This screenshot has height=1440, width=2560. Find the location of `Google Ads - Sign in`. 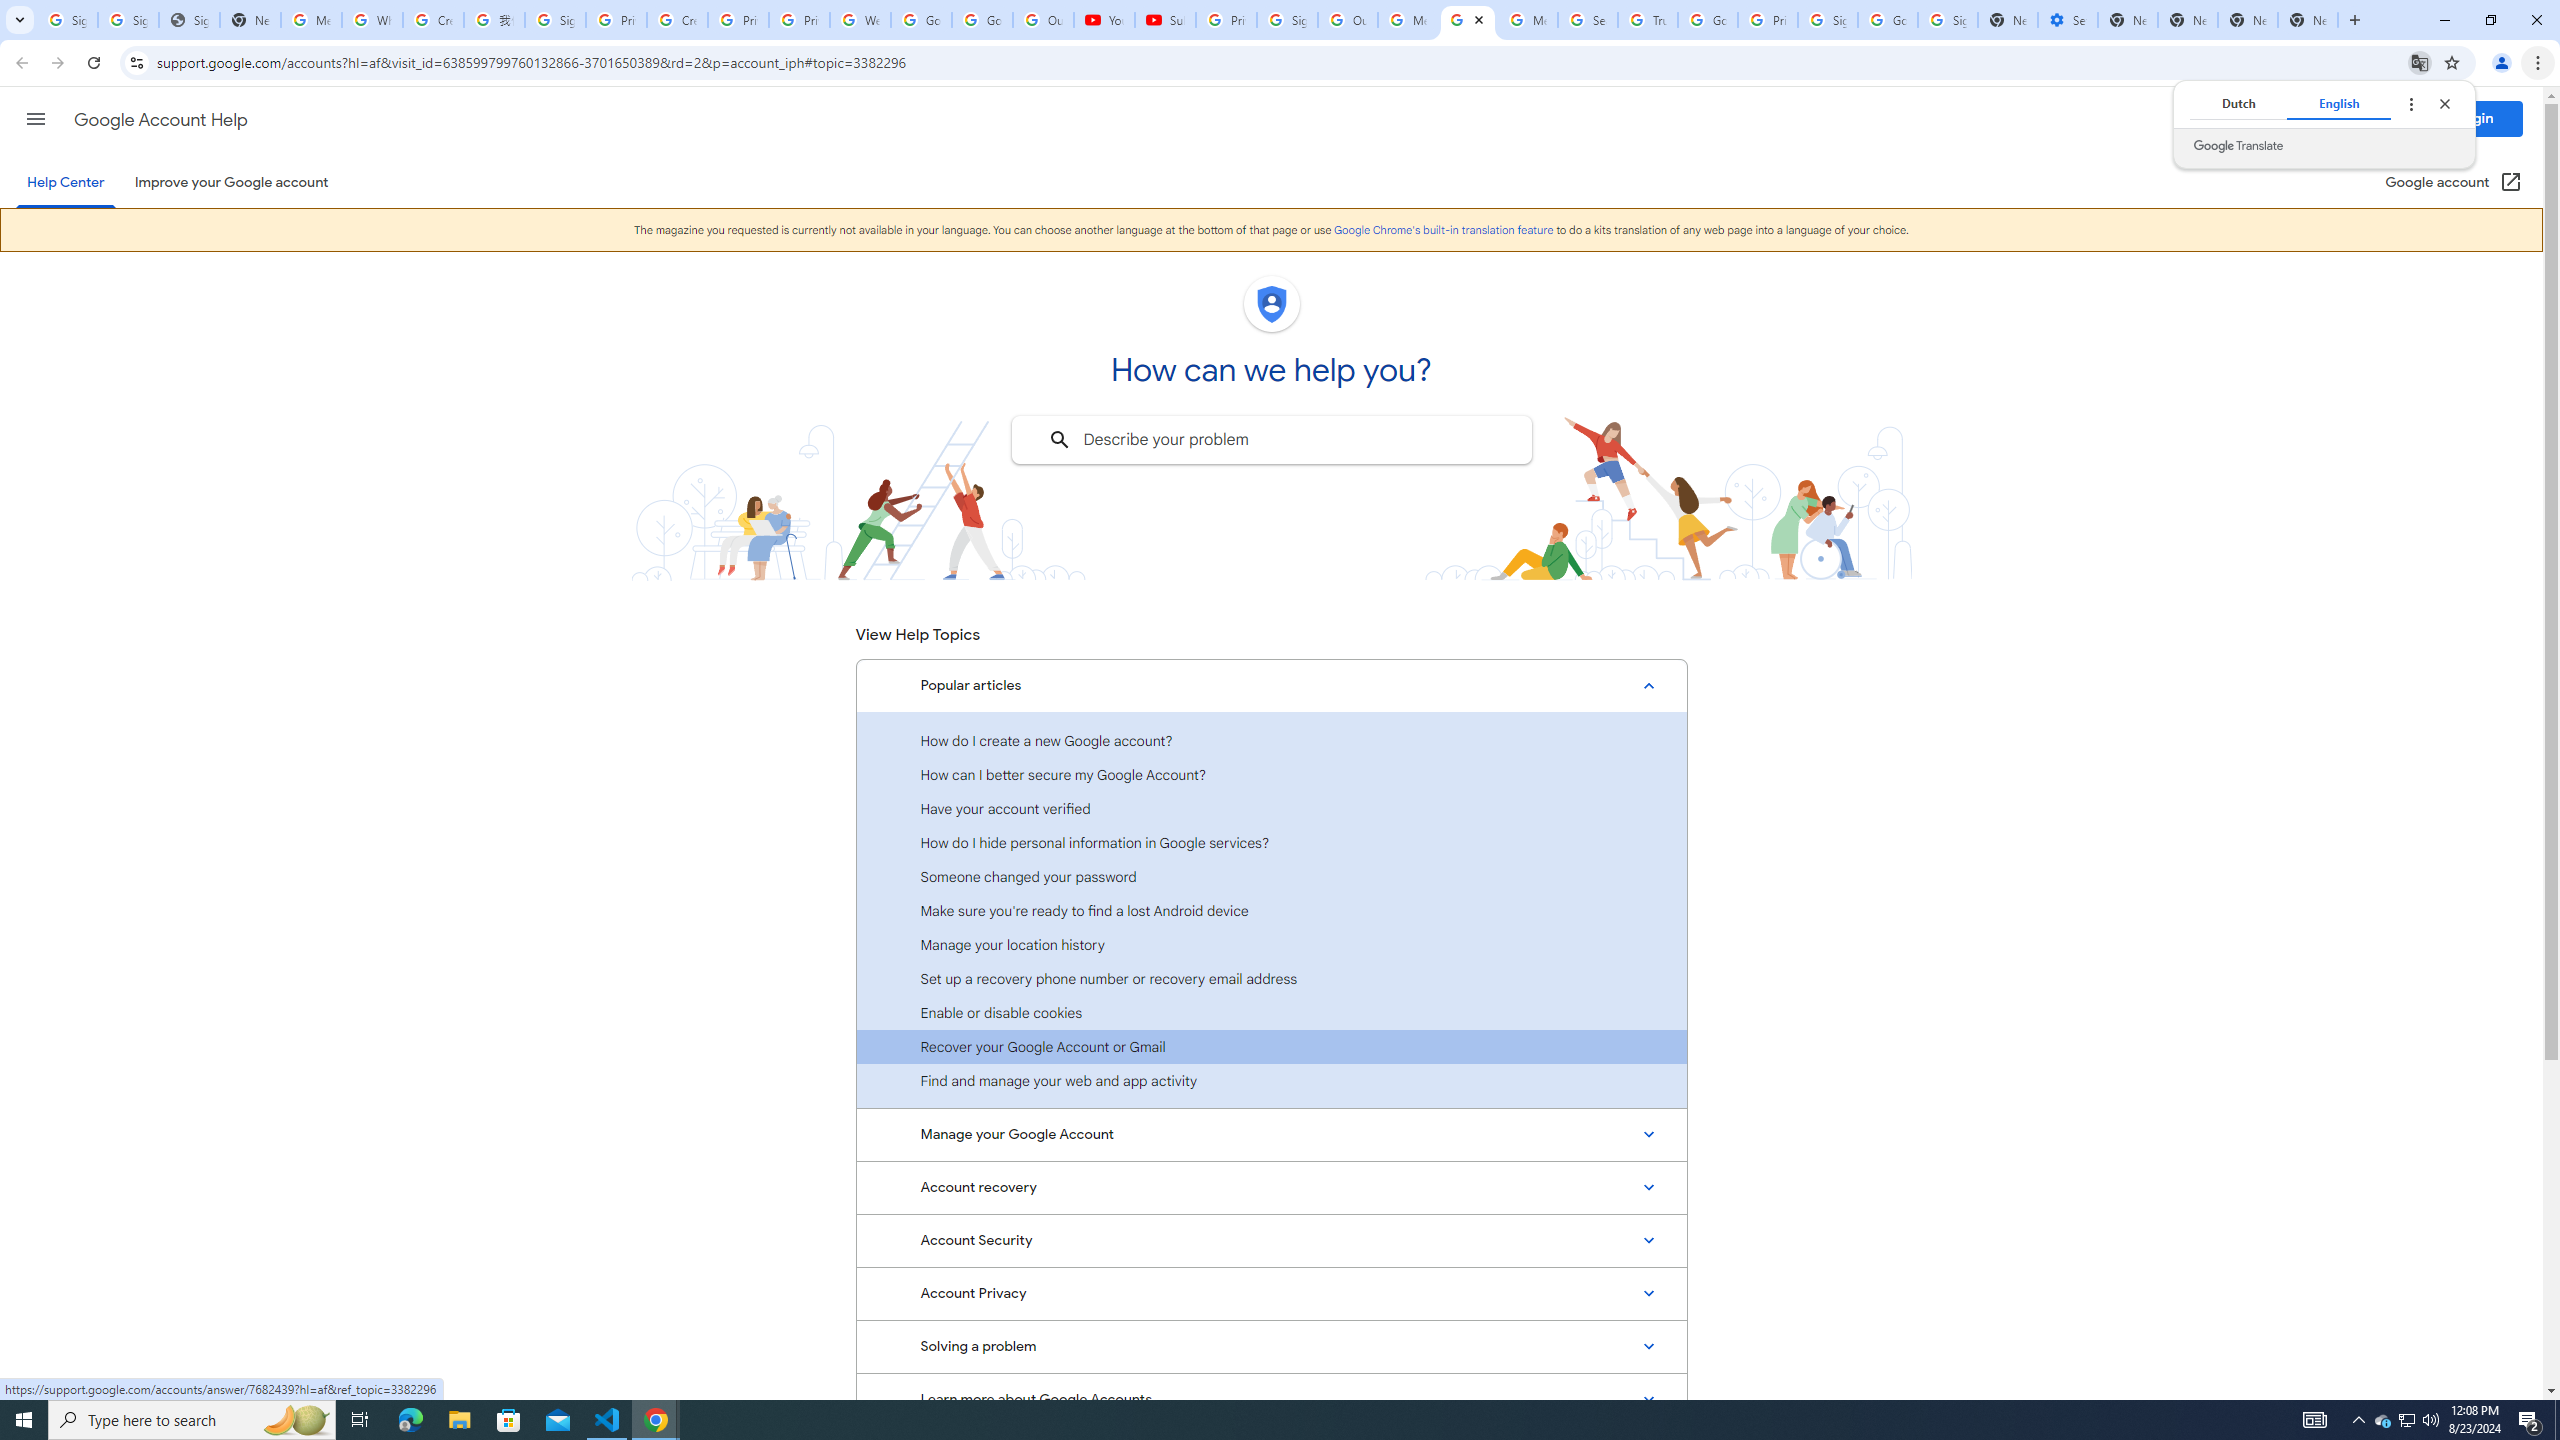

Google Ads - Sign in is located at coordinates (1707, 20).